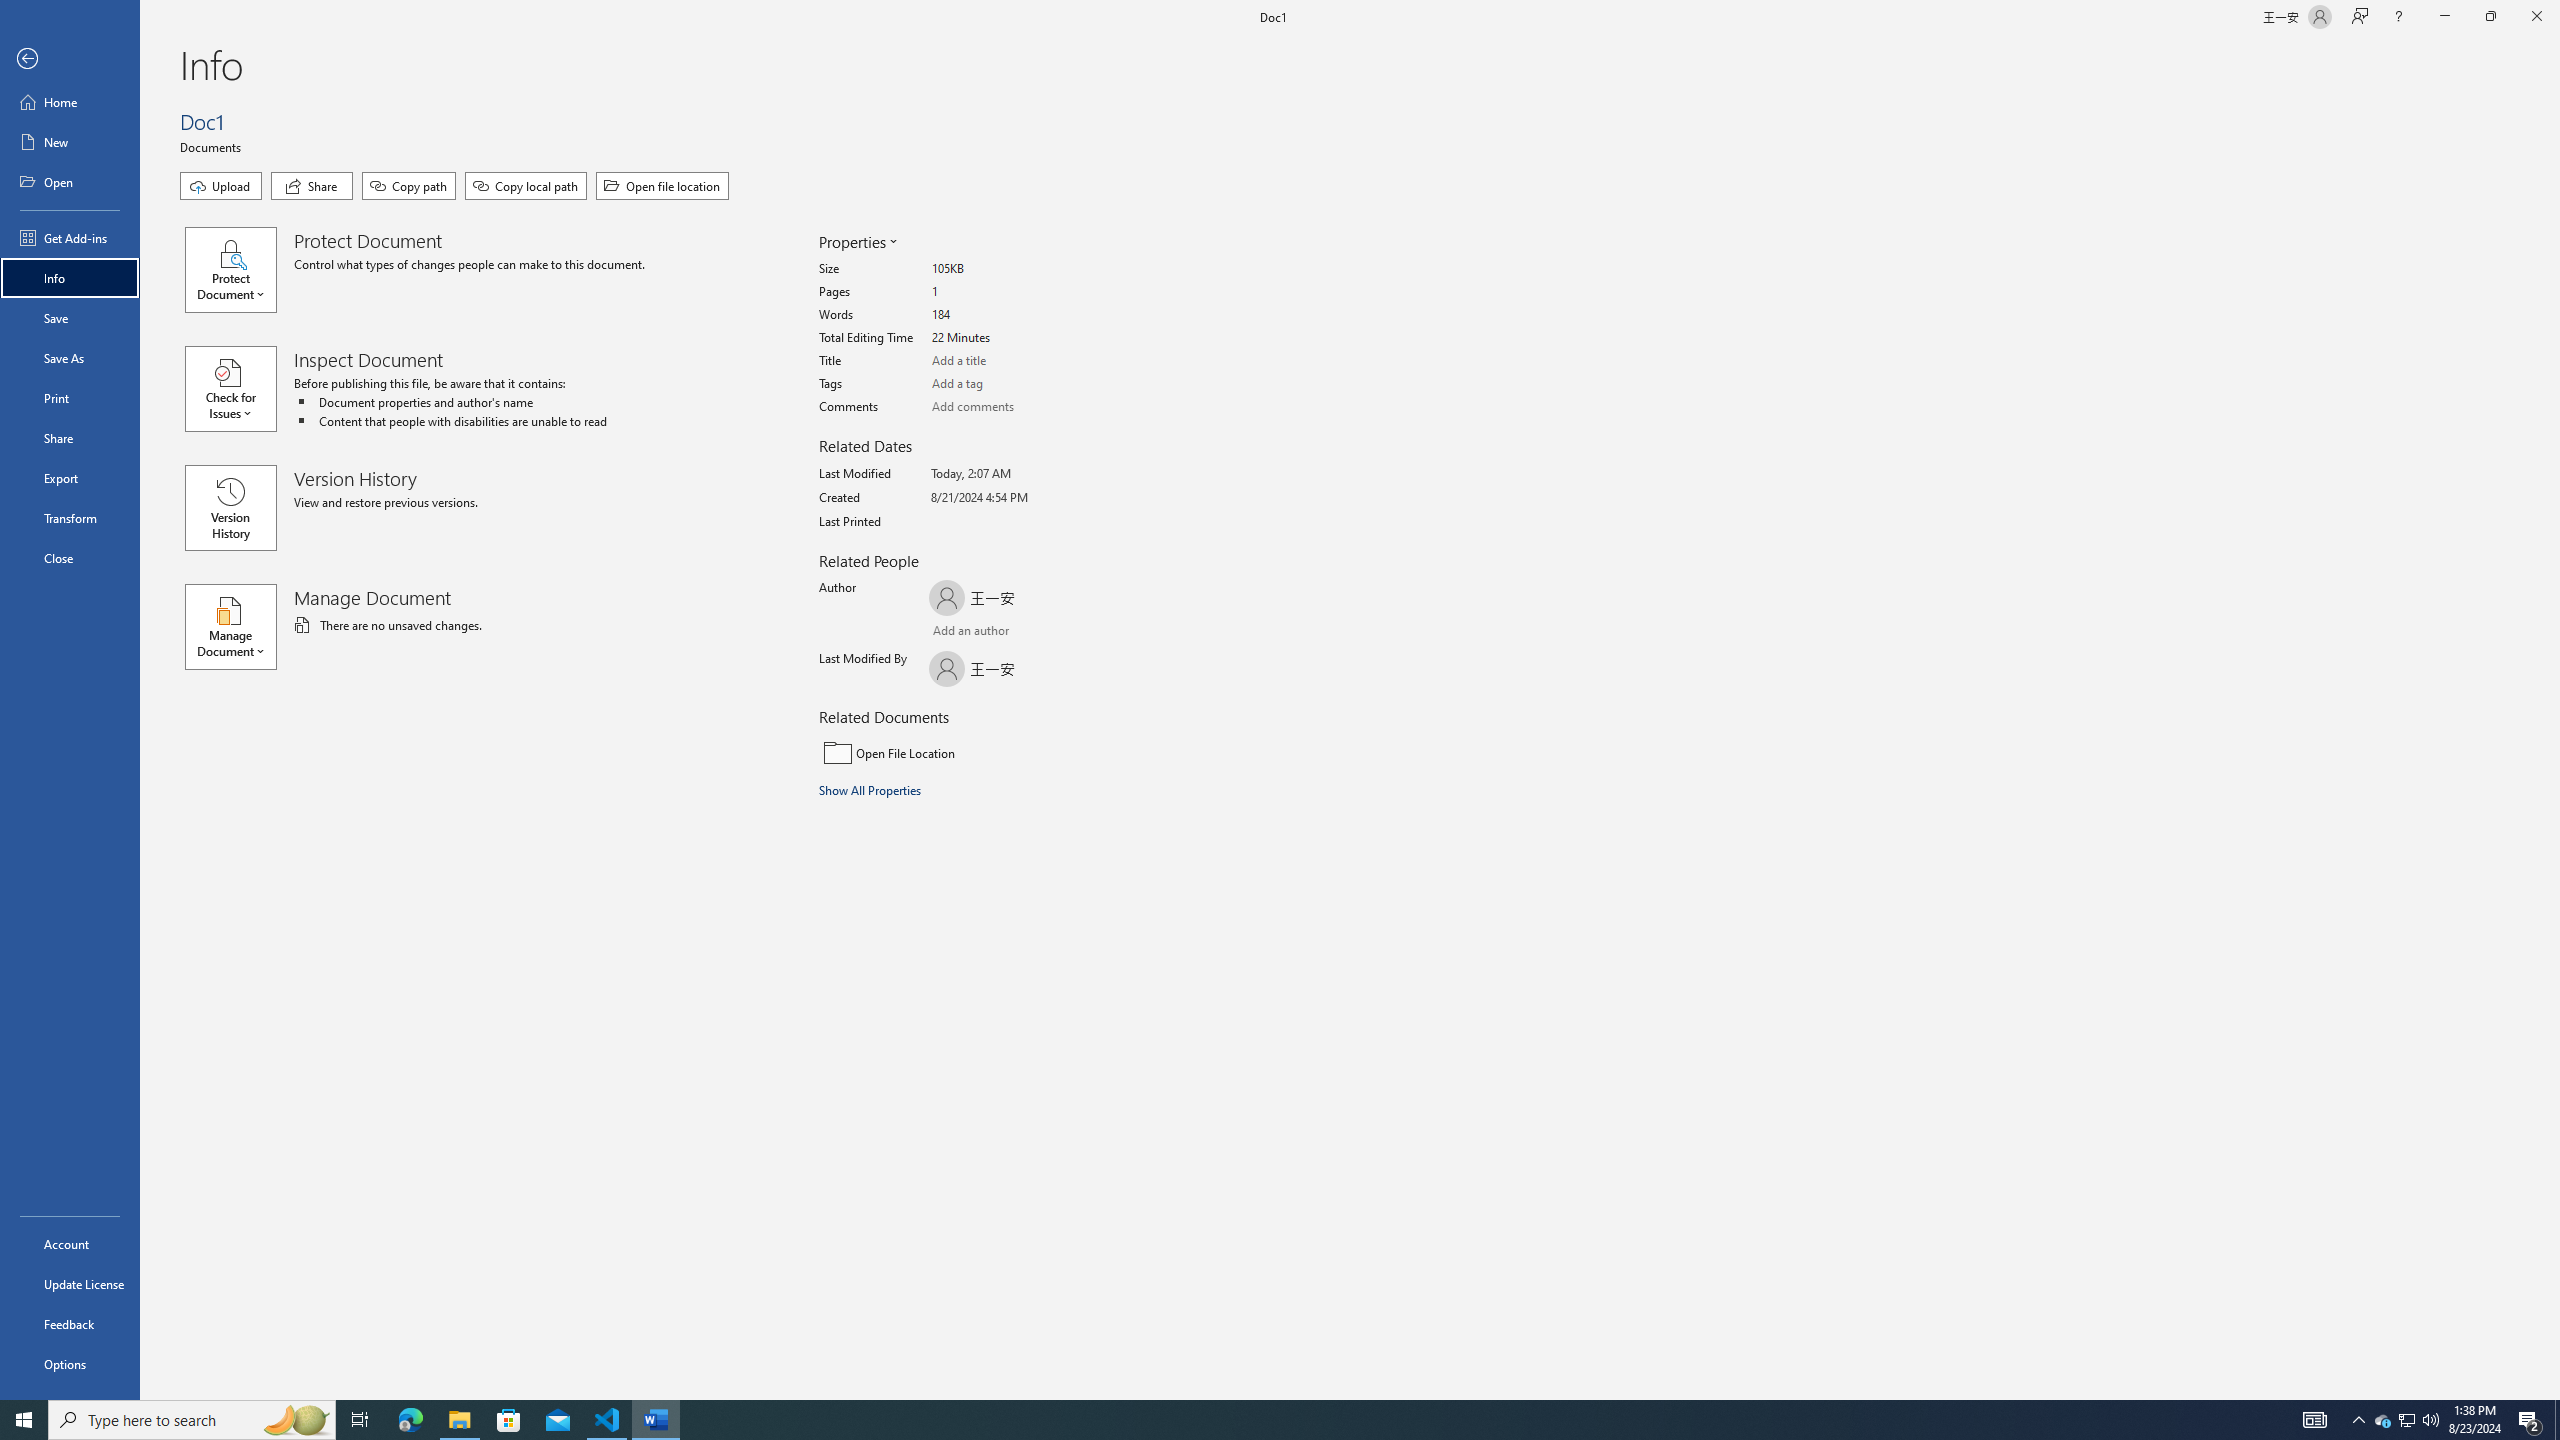 This screenshot has width=2560, height=1440. Describe the element at coordinates (662, 186) in the screenshot. I see `Open file location` at that location.